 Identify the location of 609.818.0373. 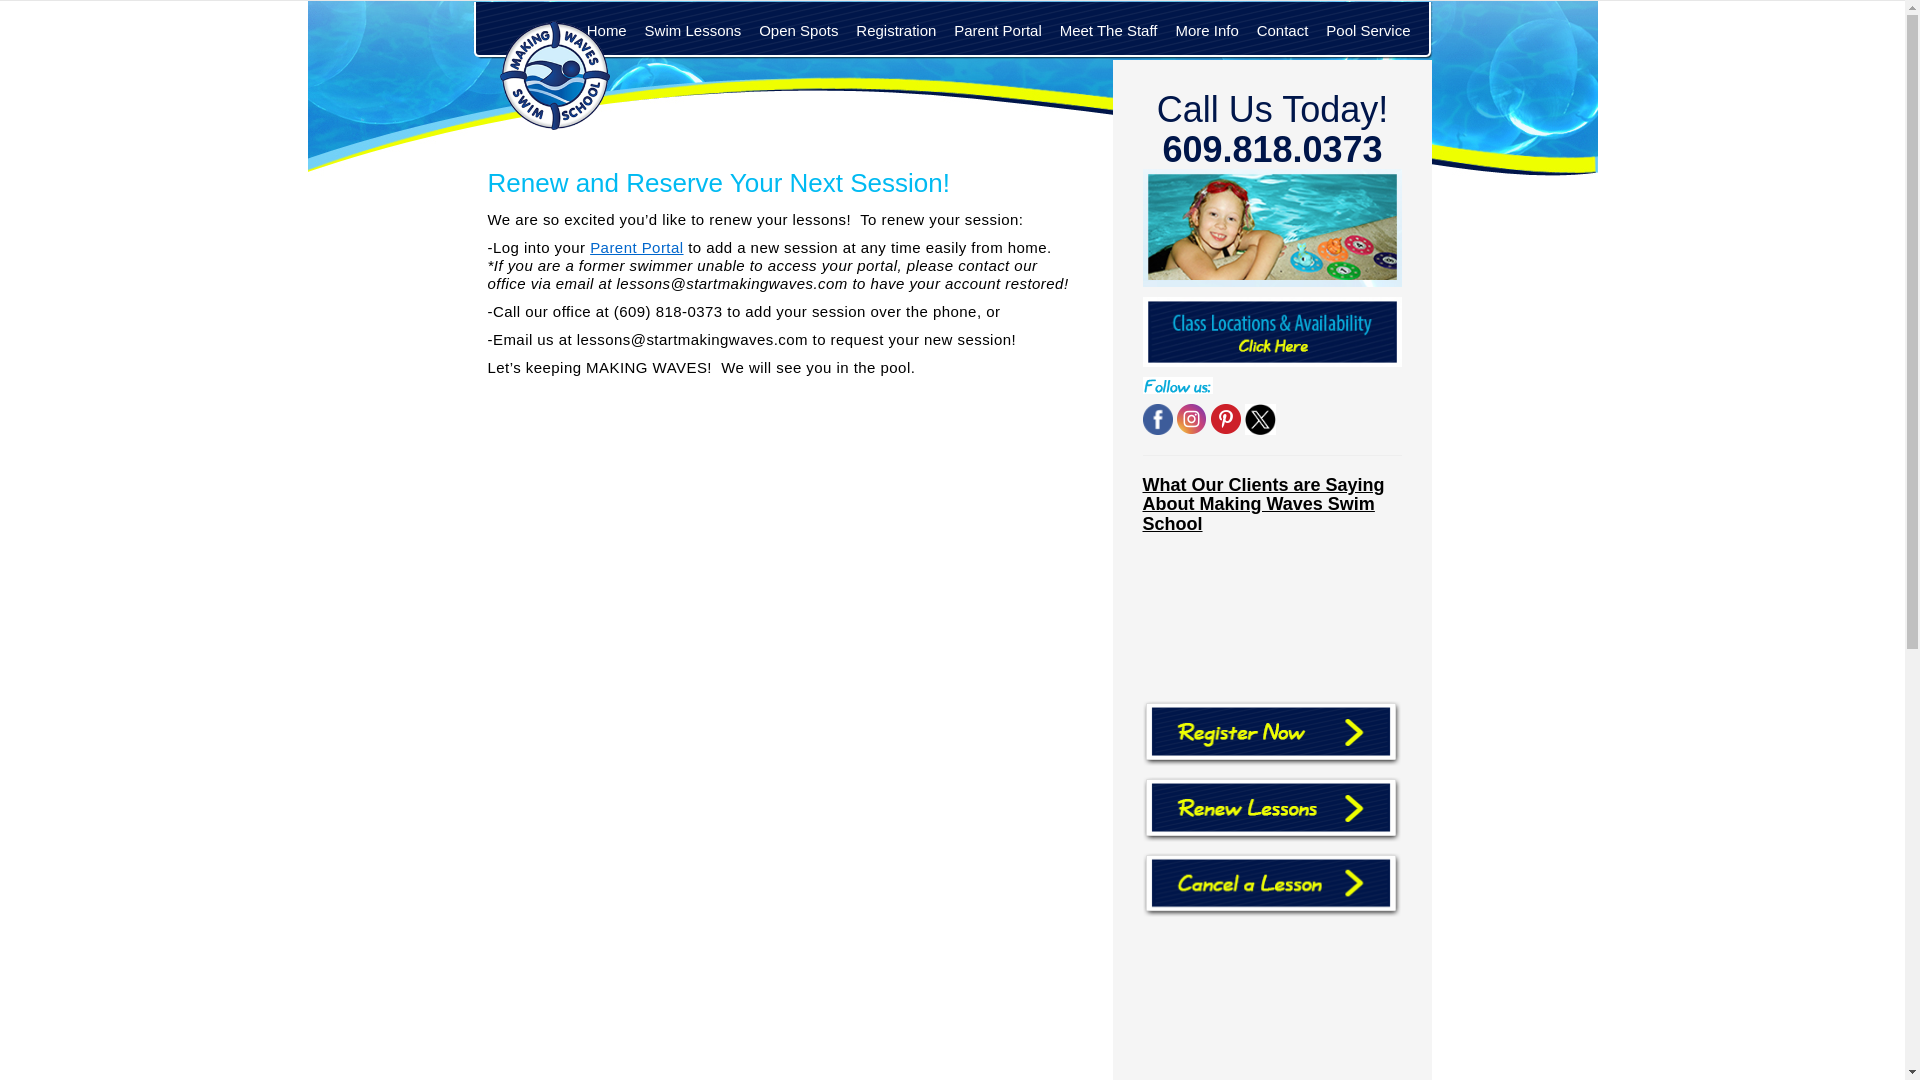
(1272, 148).